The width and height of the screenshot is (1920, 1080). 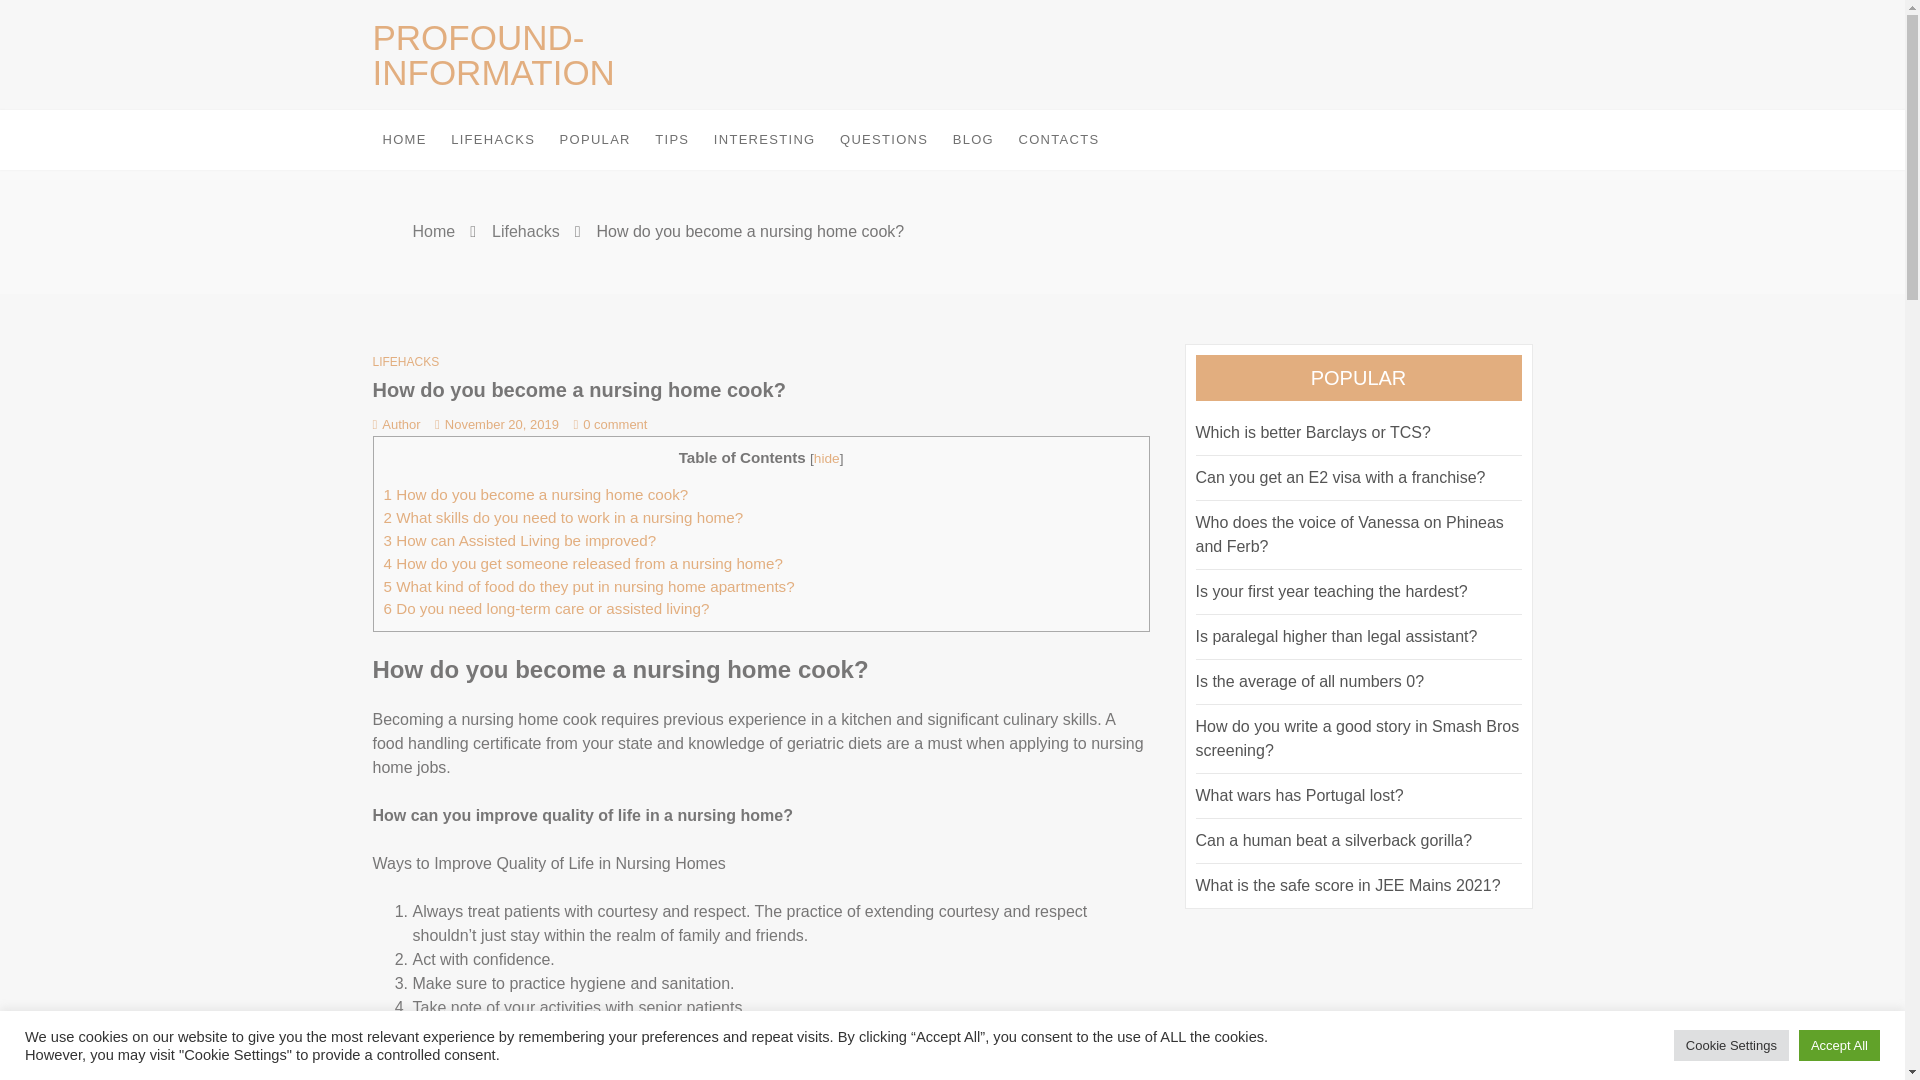 What do you see at coordinates (584, 564) in the screenshot?
I see `4 How do you get someone released from a nursing home?` at bounding box center [584, 564].